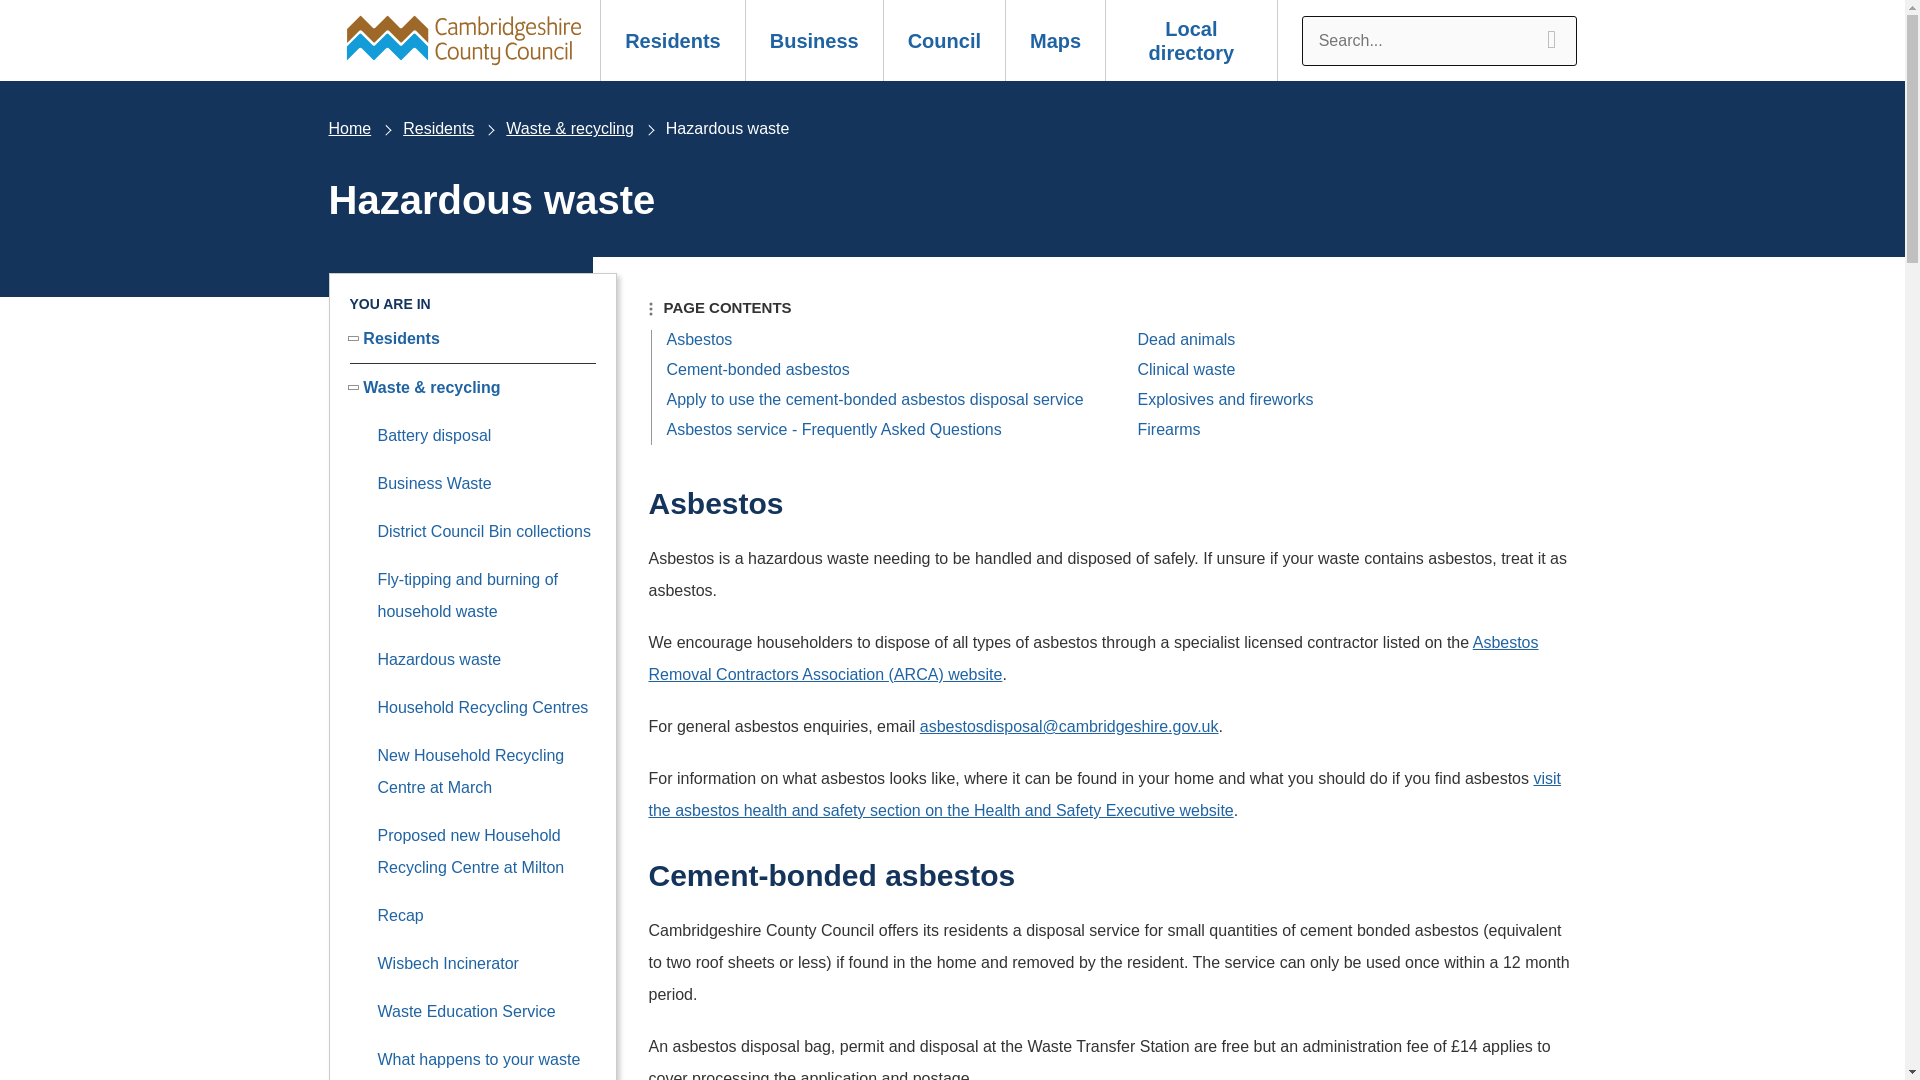  Describe the element at coordinates (698, 338) in the screenshot. I see `Asbestos` at that location.